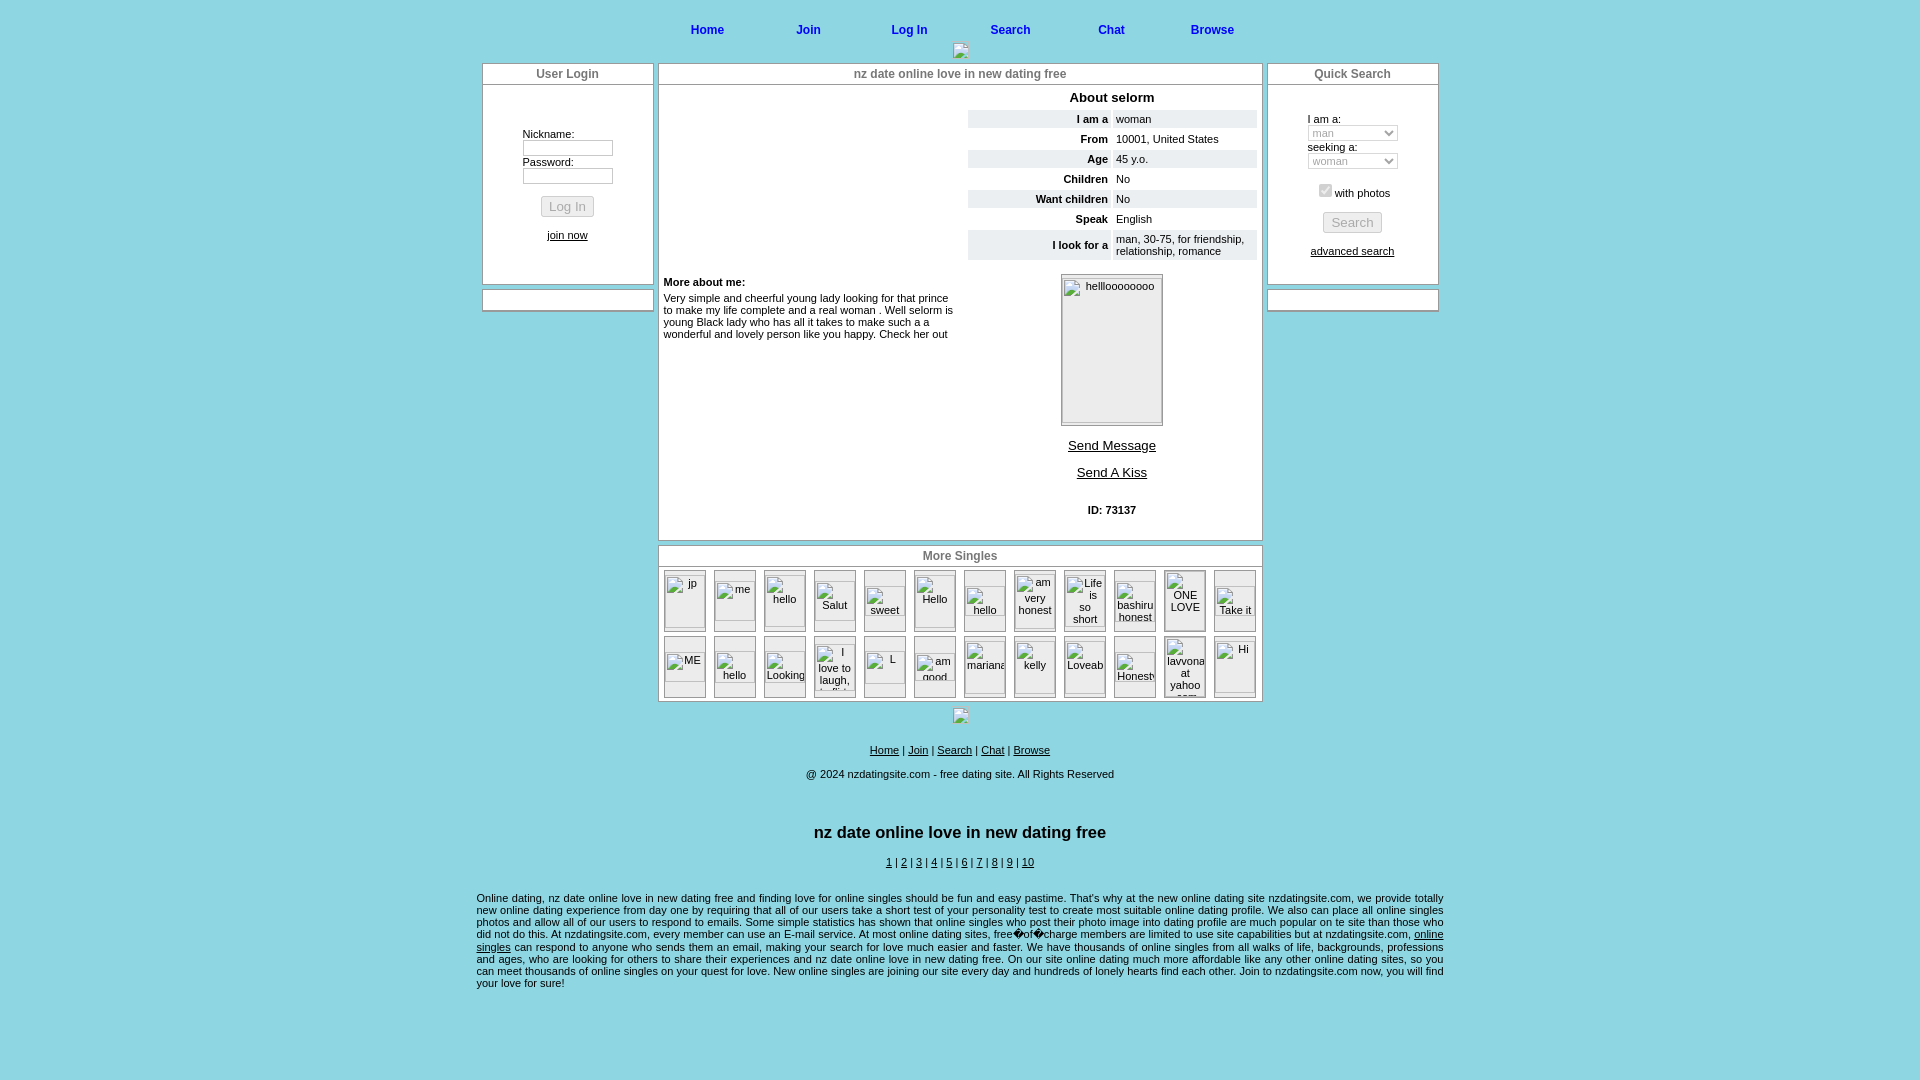 Image resolution: width=1920 pixels, height=1080 pixels. Describe the element at coordinates (910, 28) in the screenshot. I see `Log In` at that location.